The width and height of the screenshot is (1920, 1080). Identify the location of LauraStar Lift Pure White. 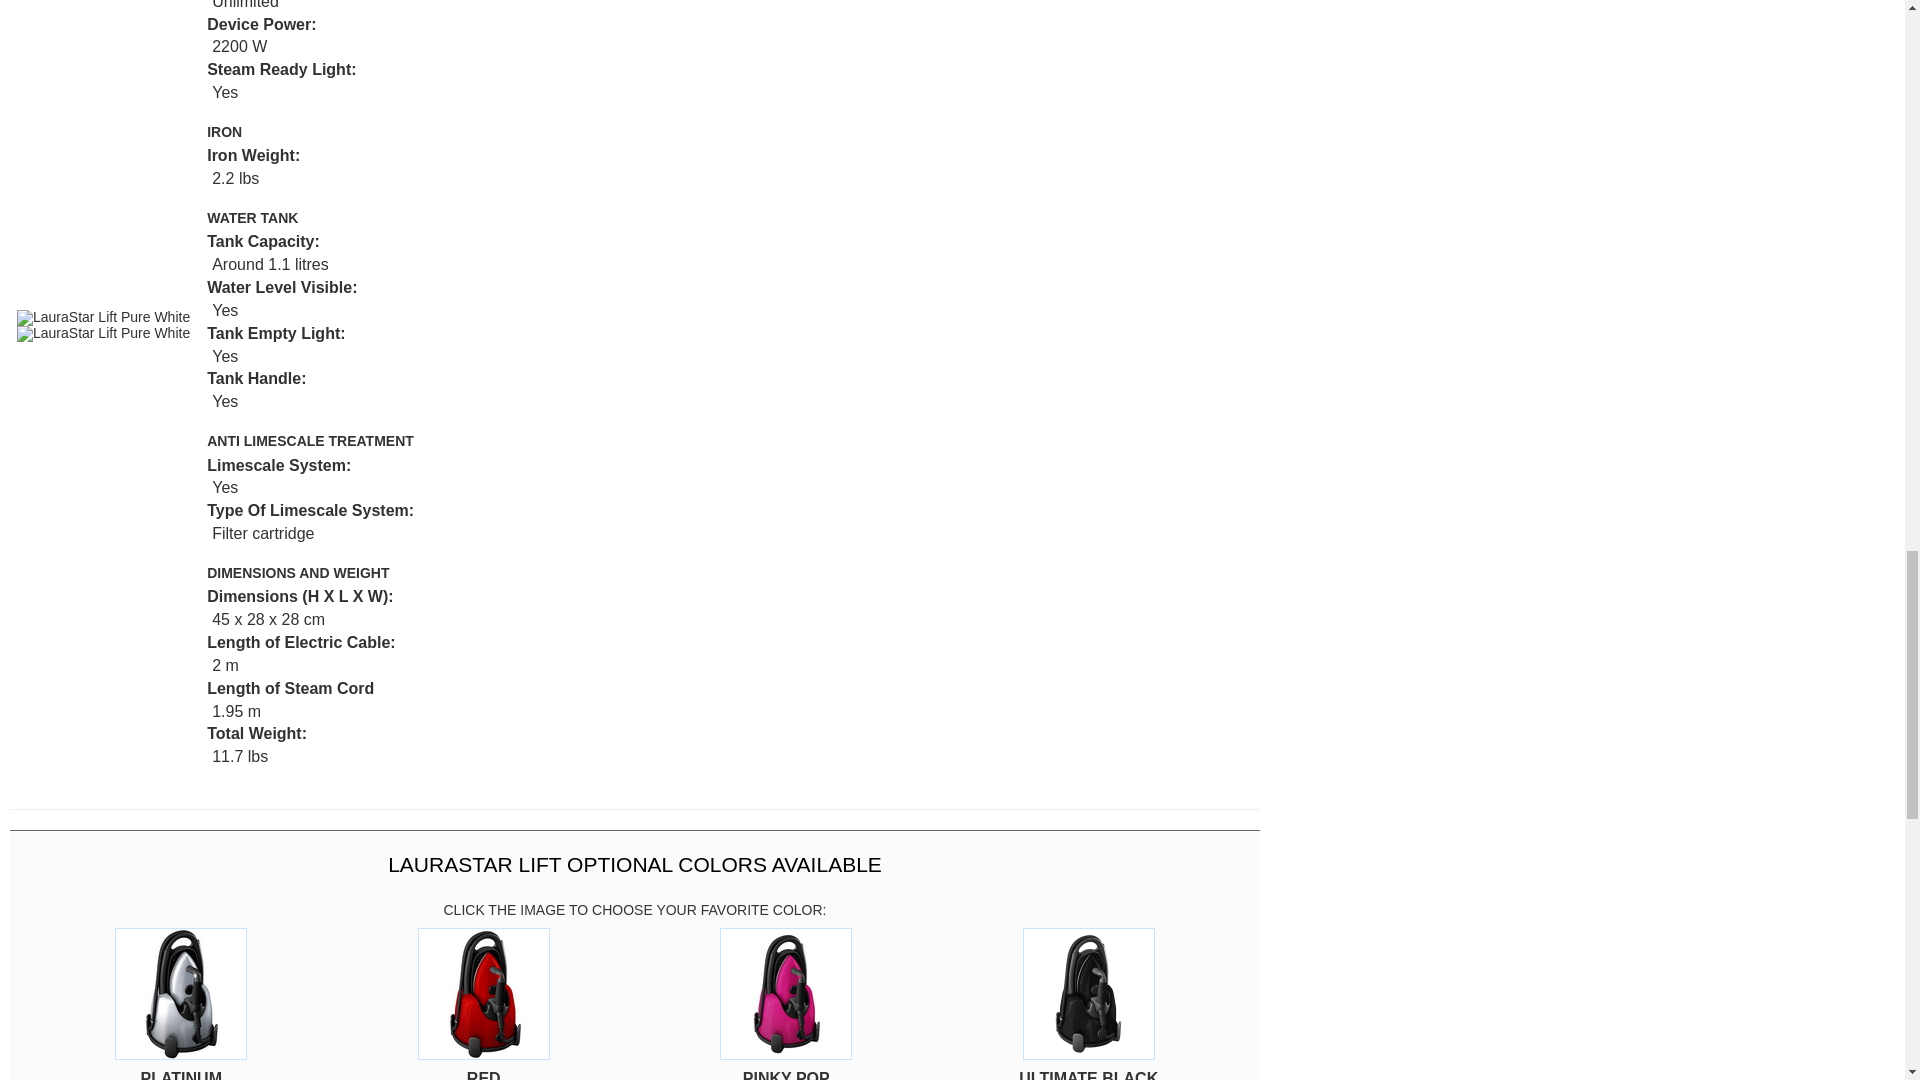
(104, 334).